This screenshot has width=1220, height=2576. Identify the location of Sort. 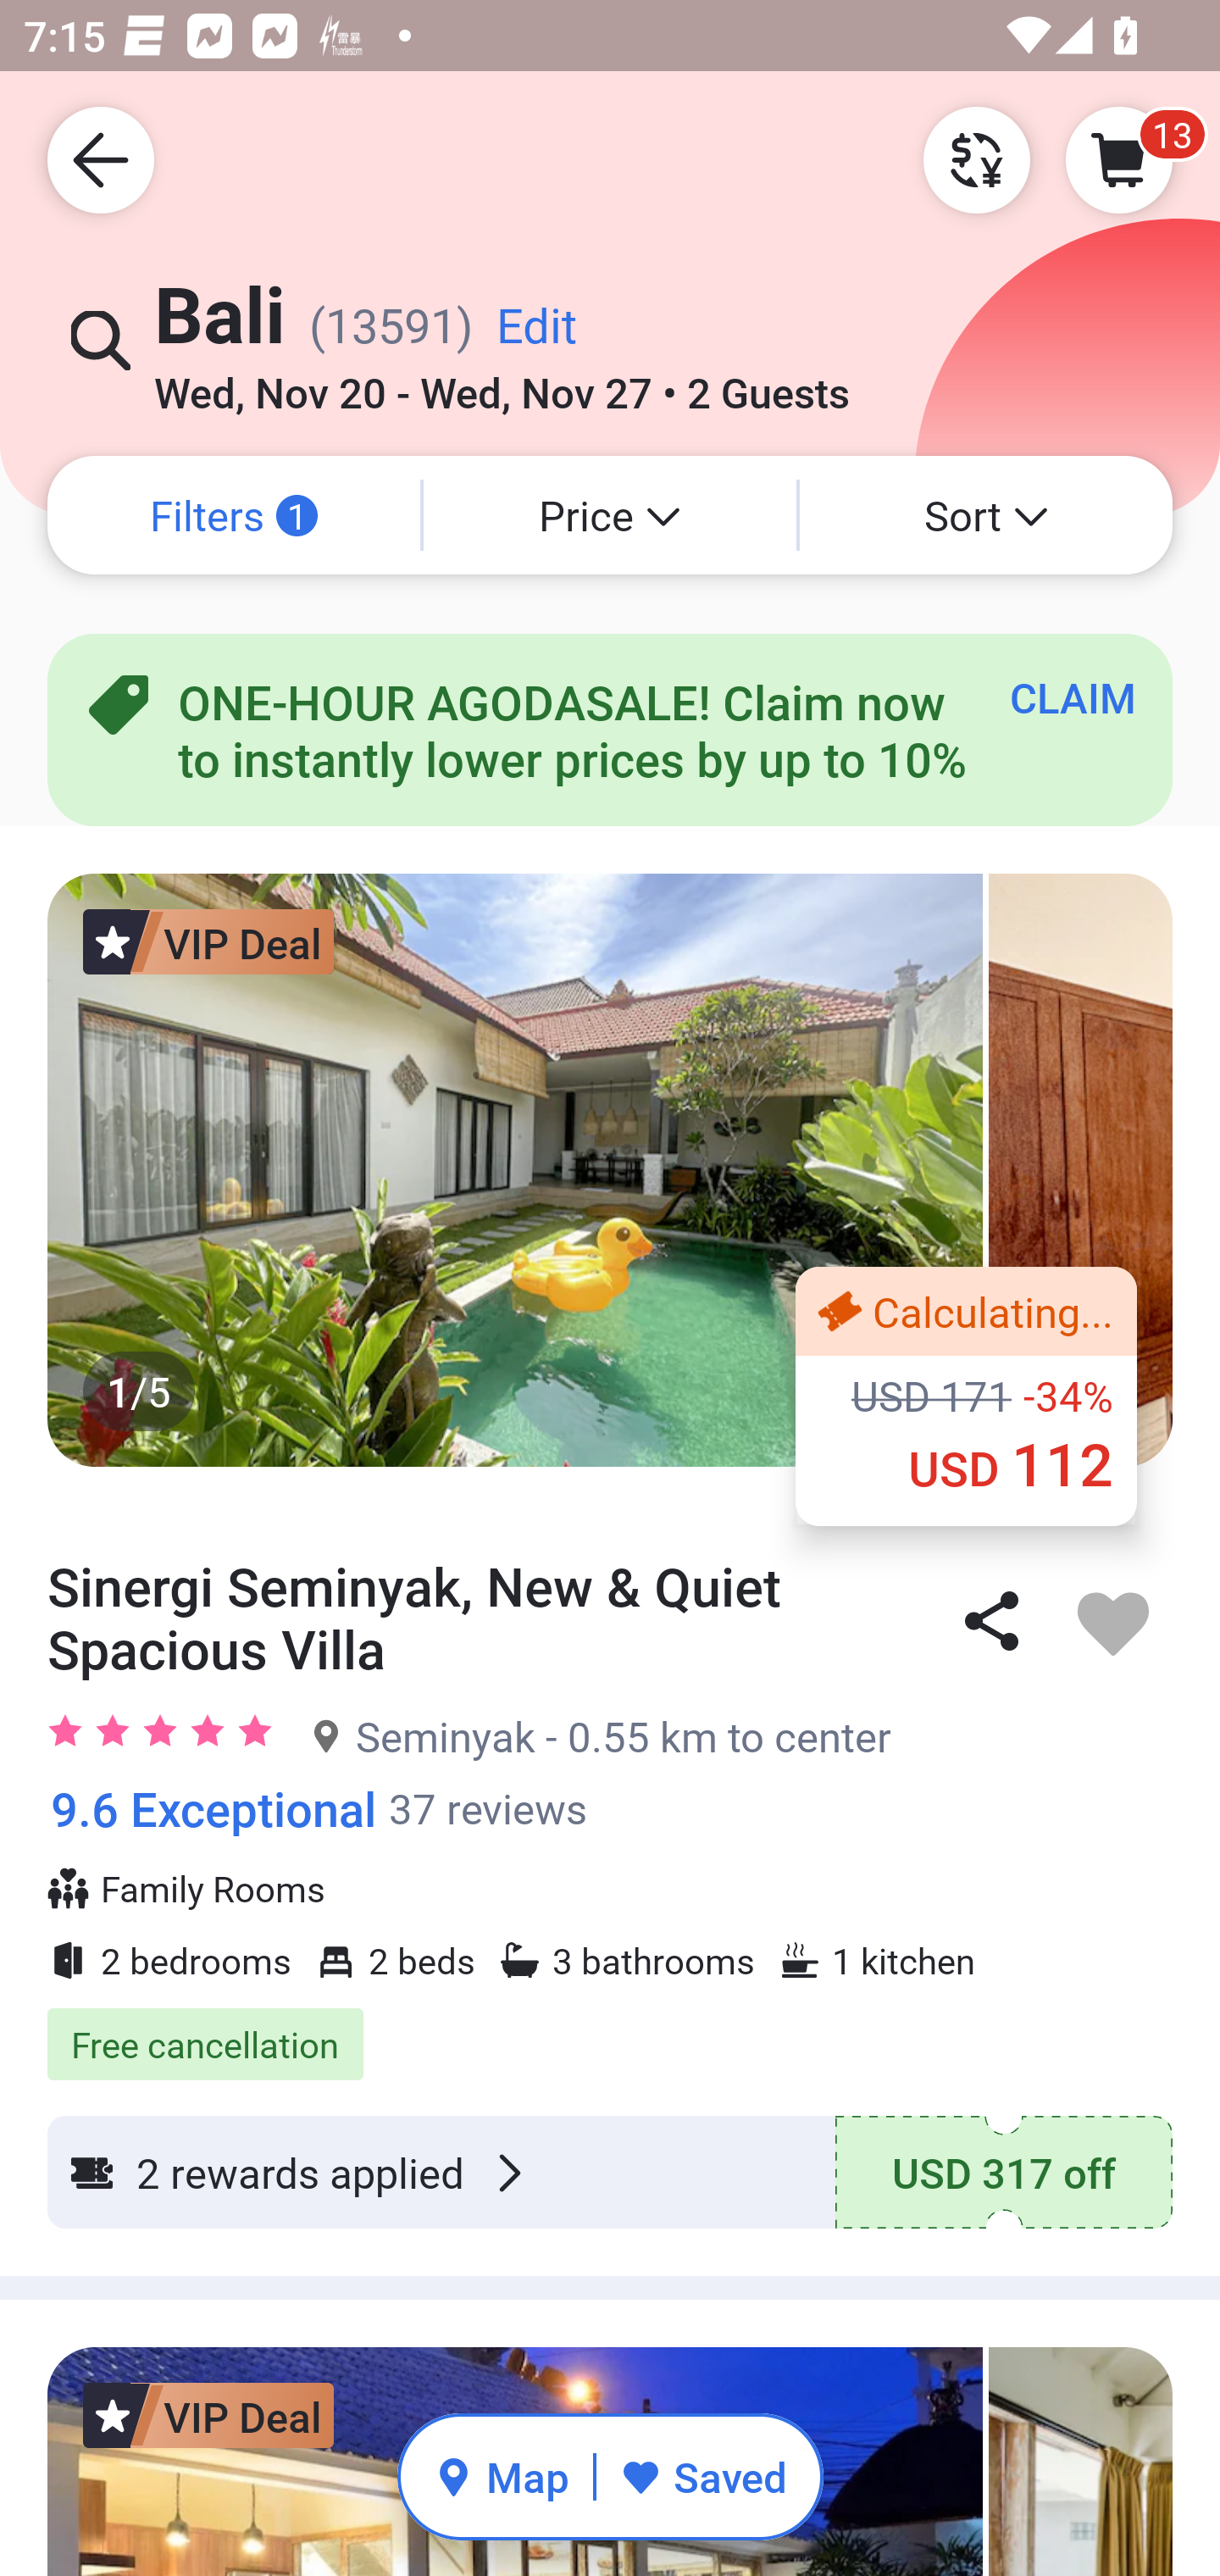
(986, 515).